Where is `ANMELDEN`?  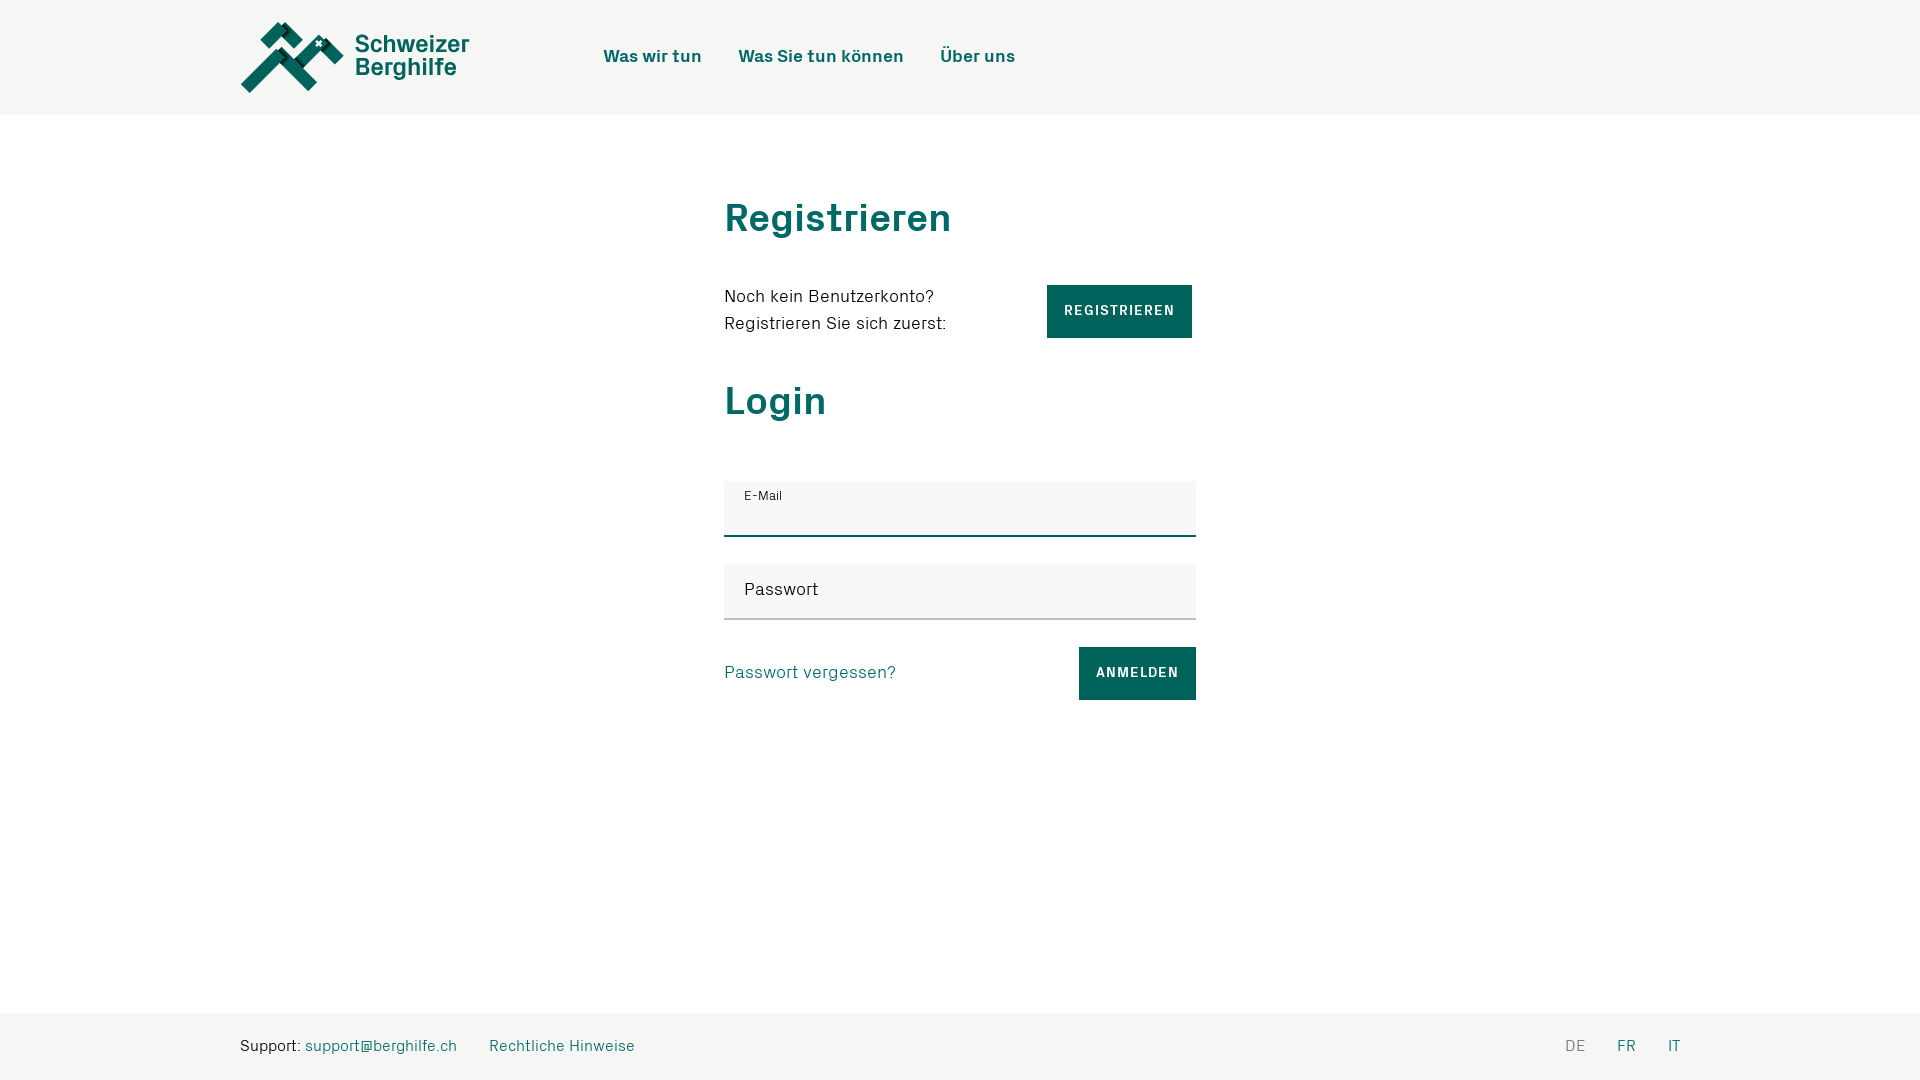
ANMELDEN is located at coordinates (1138, 674).